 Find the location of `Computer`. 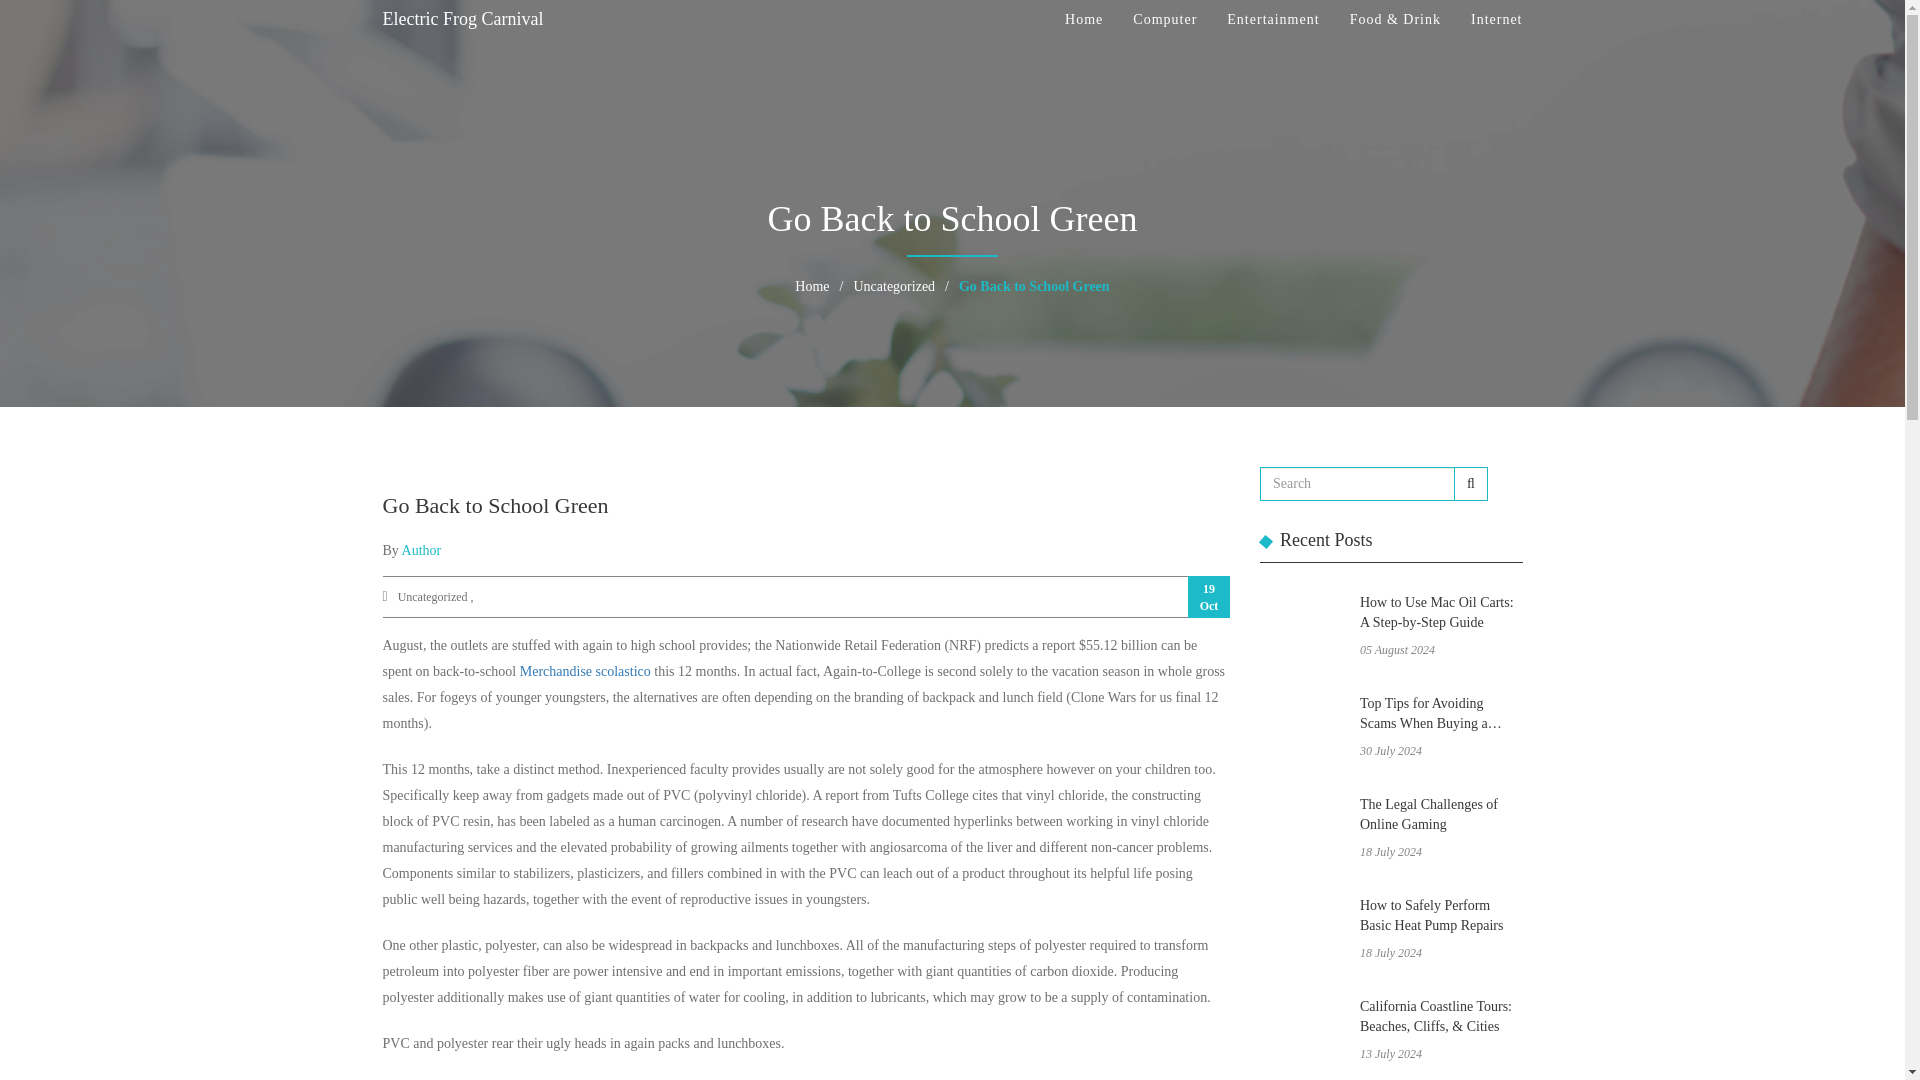

Computer is located at coordinates (1164, 20).